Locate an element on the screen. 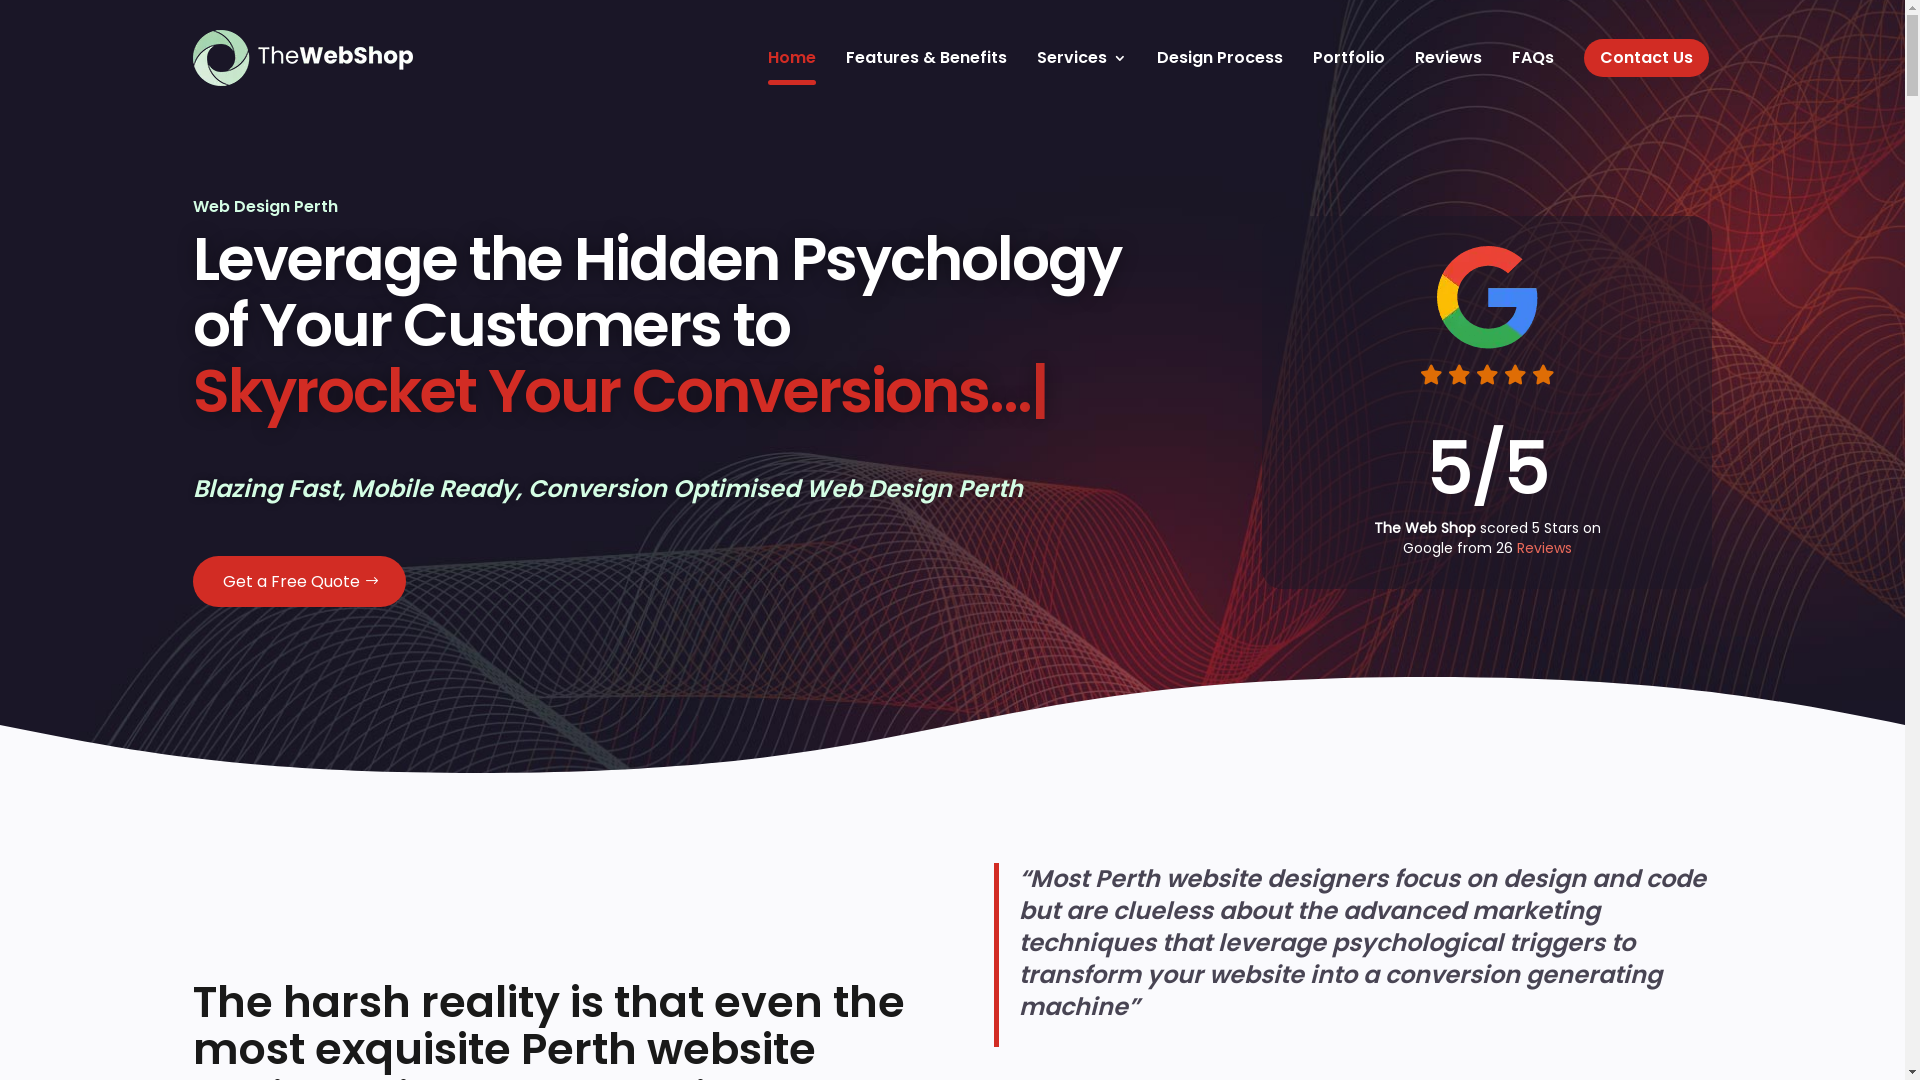 The image size is (1920, 1080). Contact Us is located at coordinates (1646, 58).